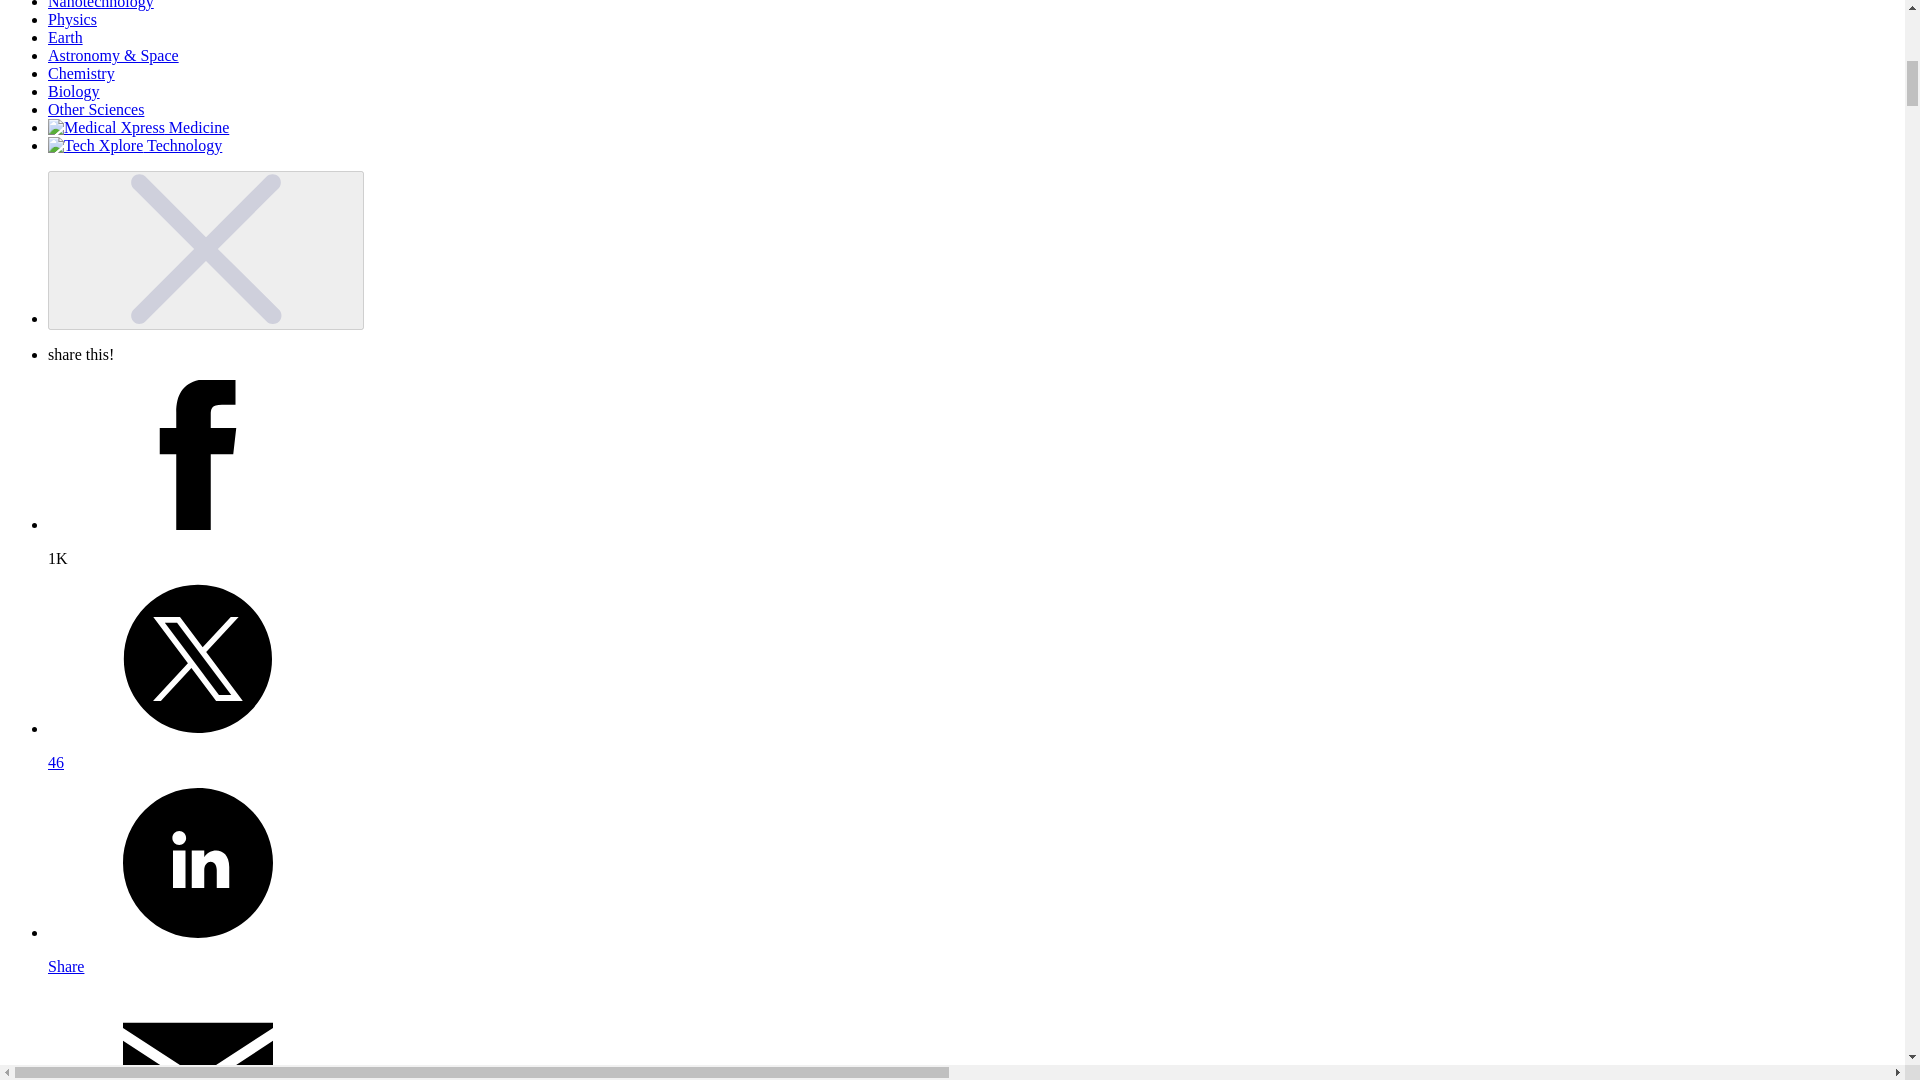  Describe the element at coordinates (82, 73) in the screenshot. I see `Chemistry` at that location.